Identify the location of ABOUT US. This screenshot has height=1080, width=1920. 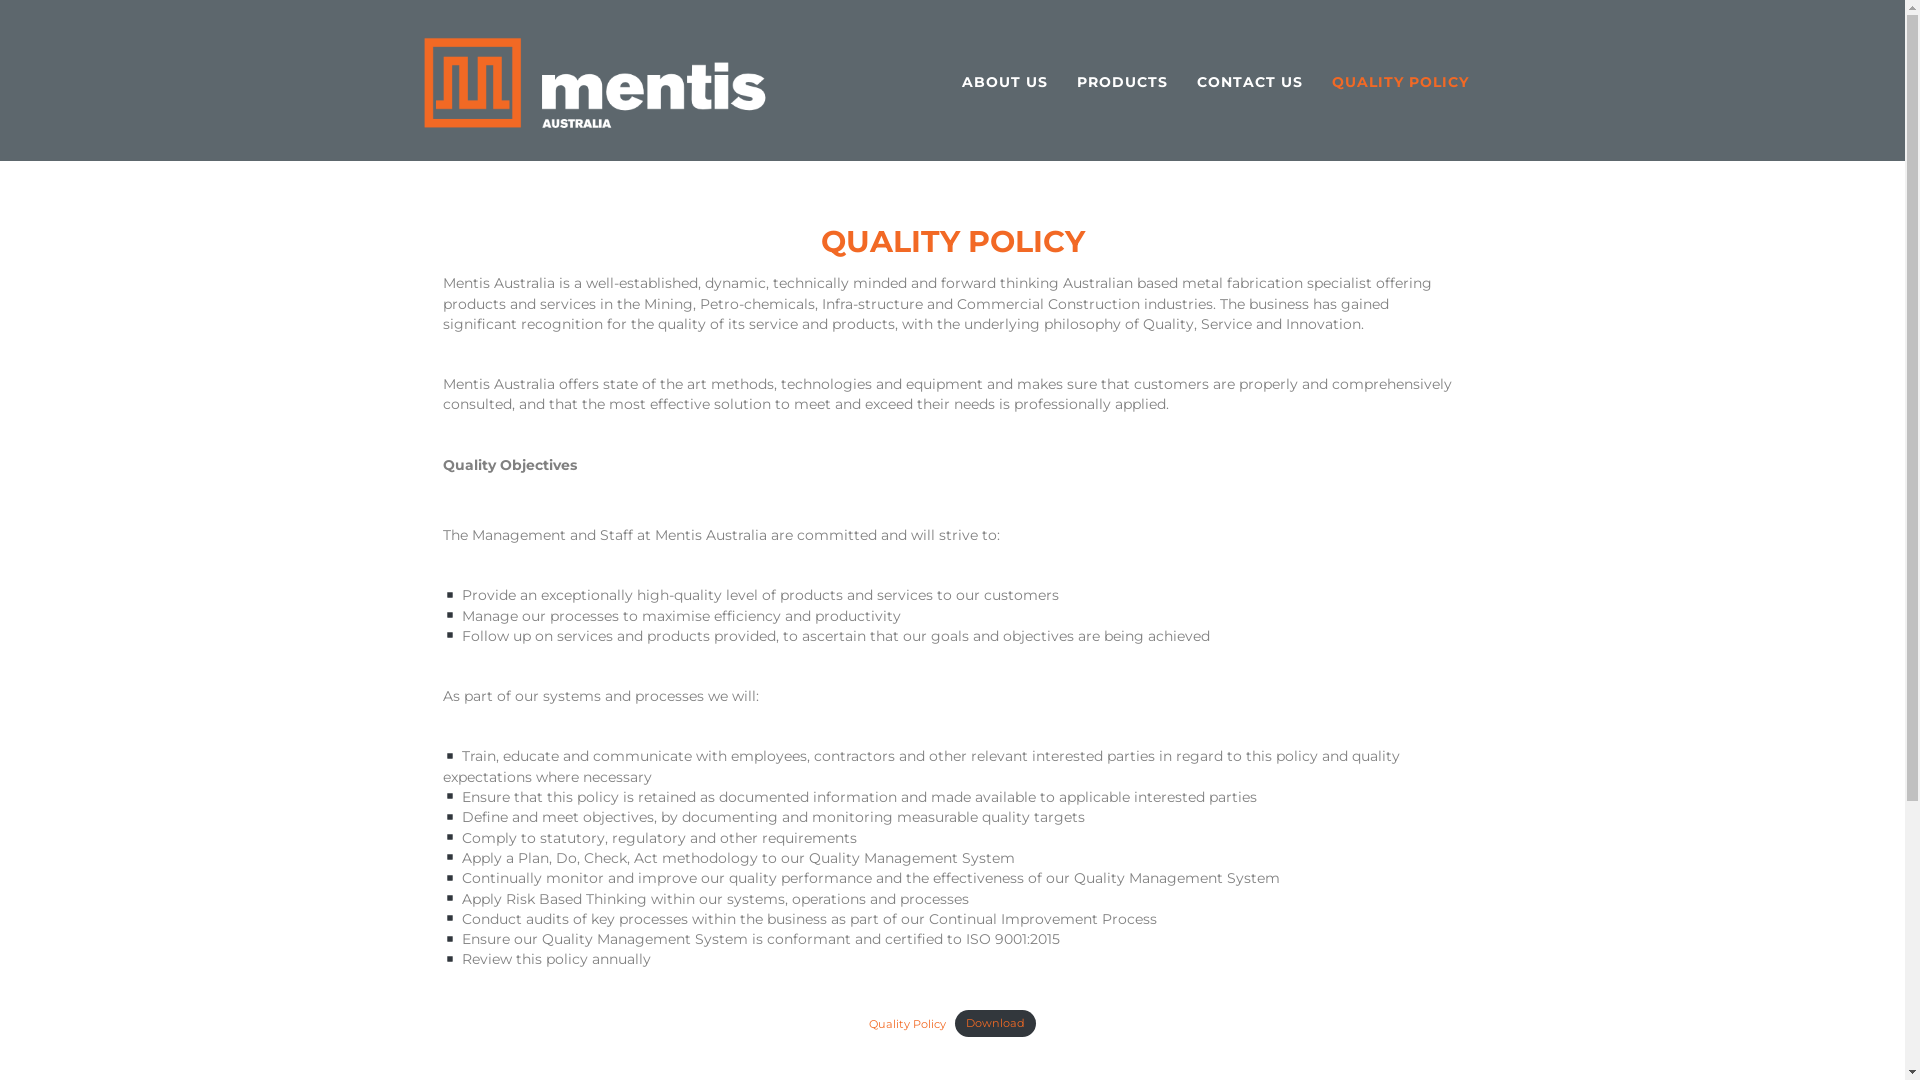
(1005, 82).